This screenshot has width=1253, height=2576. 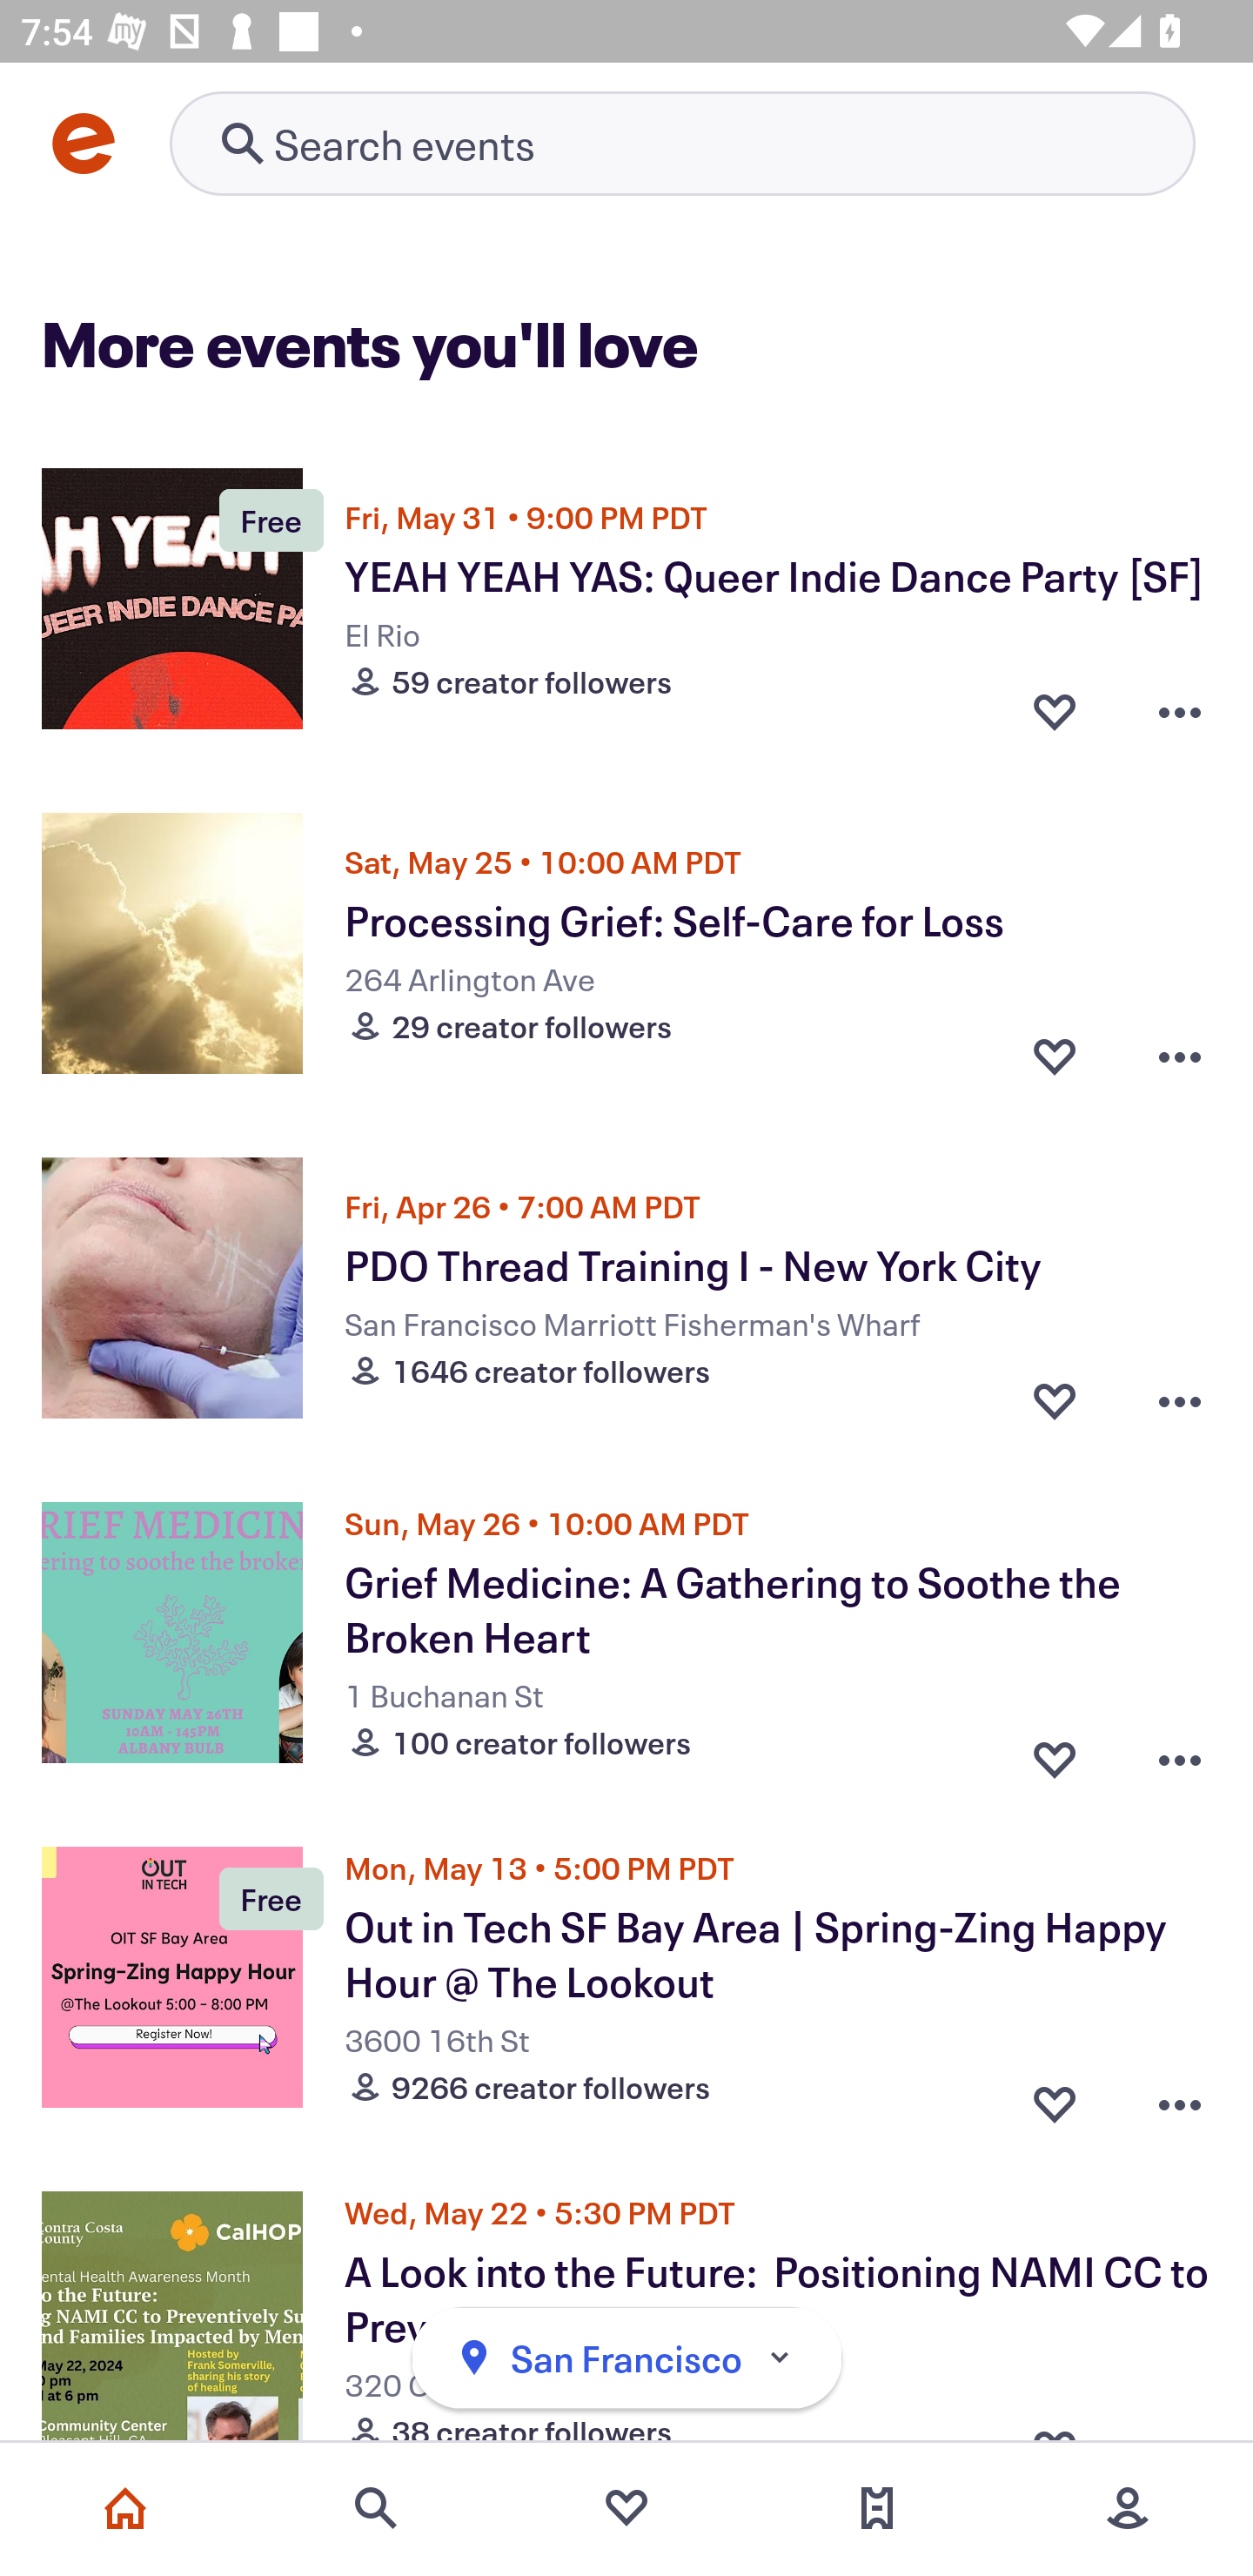 I want to click on San Francisco, so click(x=626, y=2358).